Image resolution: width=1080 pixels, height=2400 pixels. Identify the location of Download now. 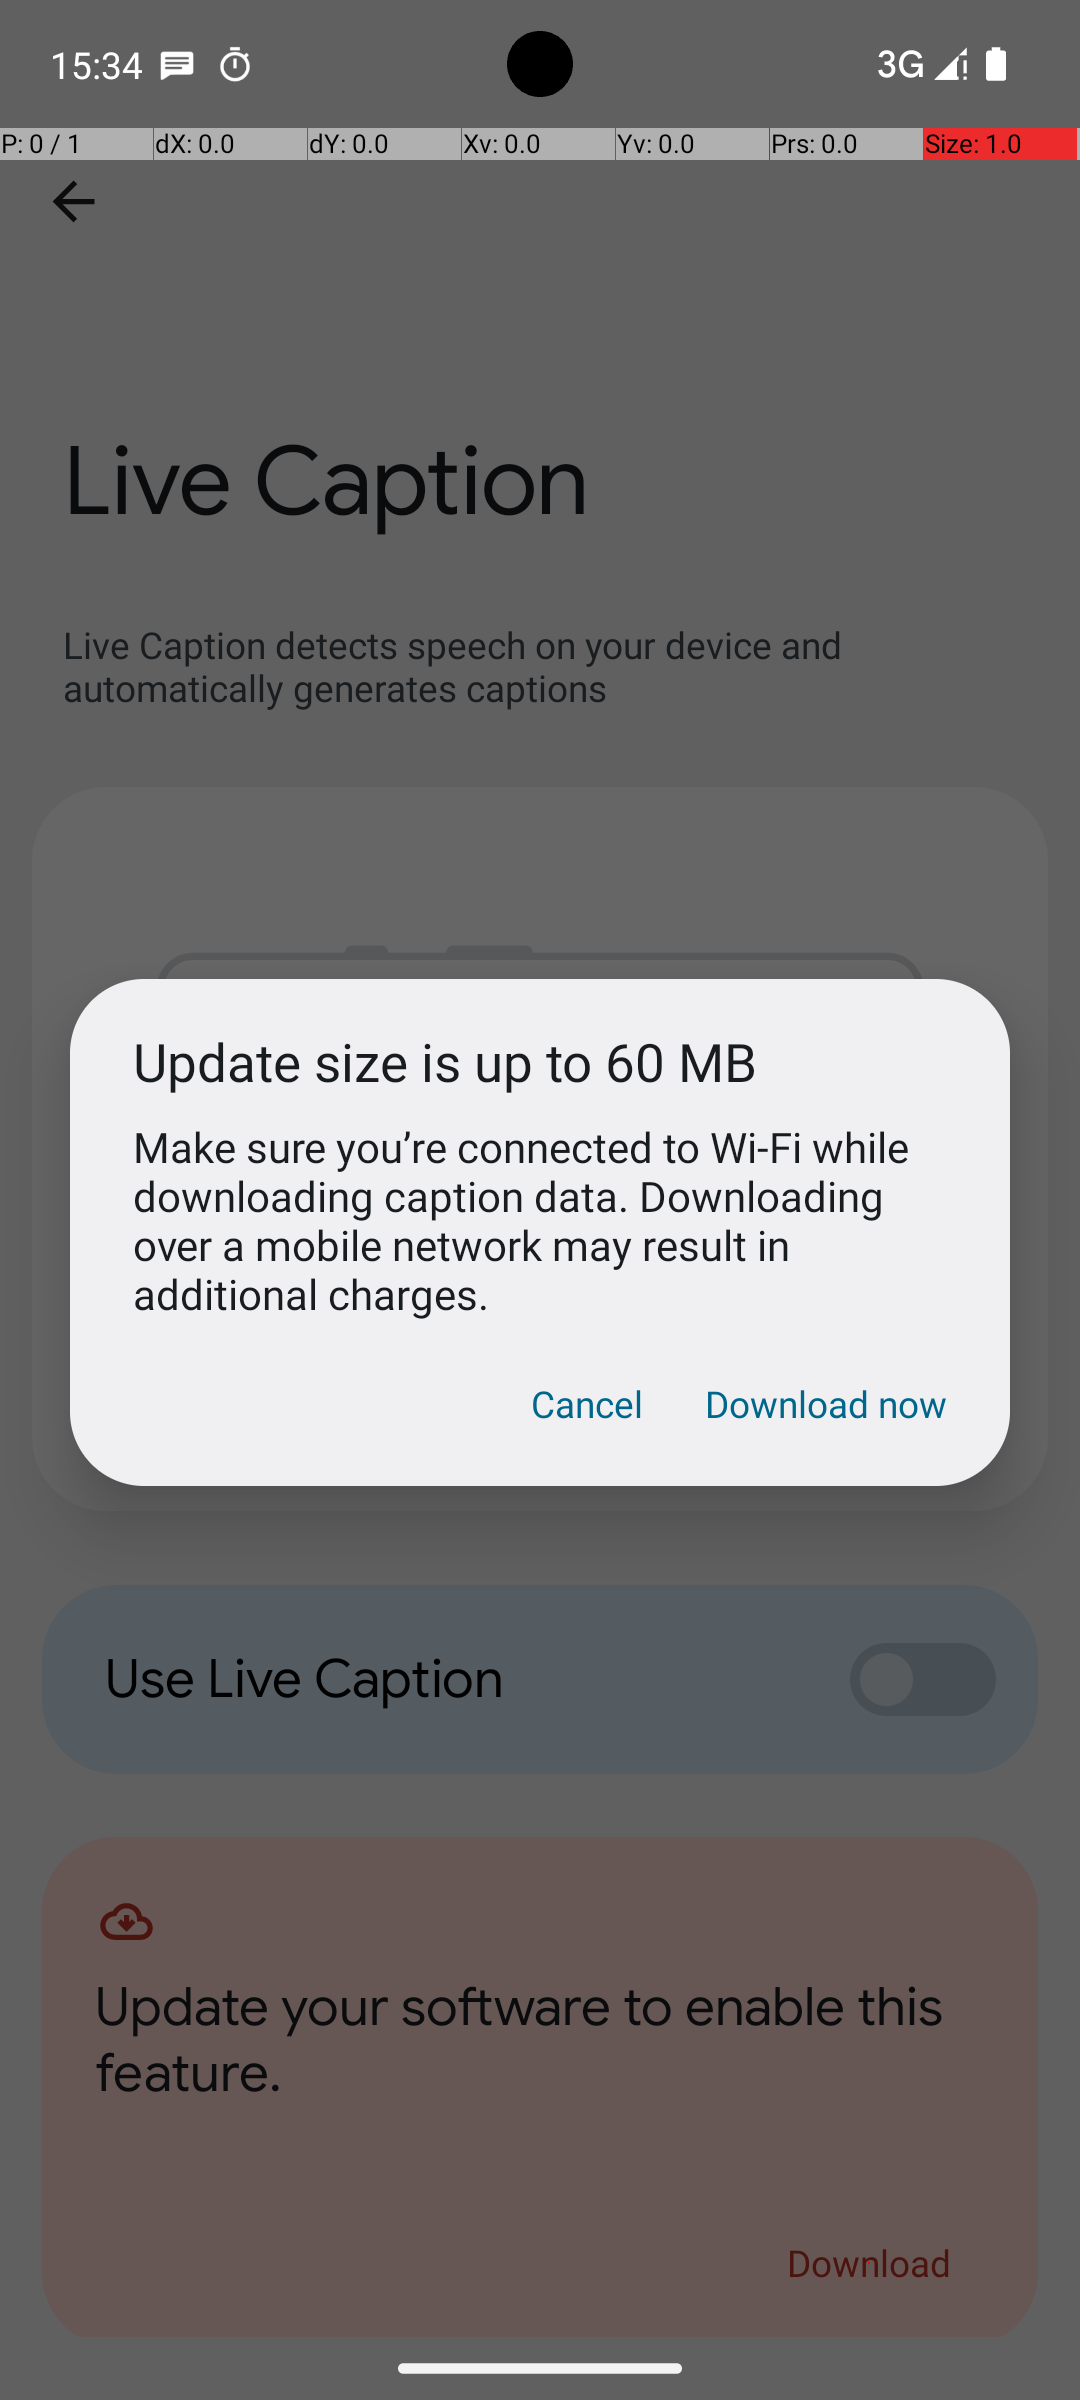
(826, 1404).